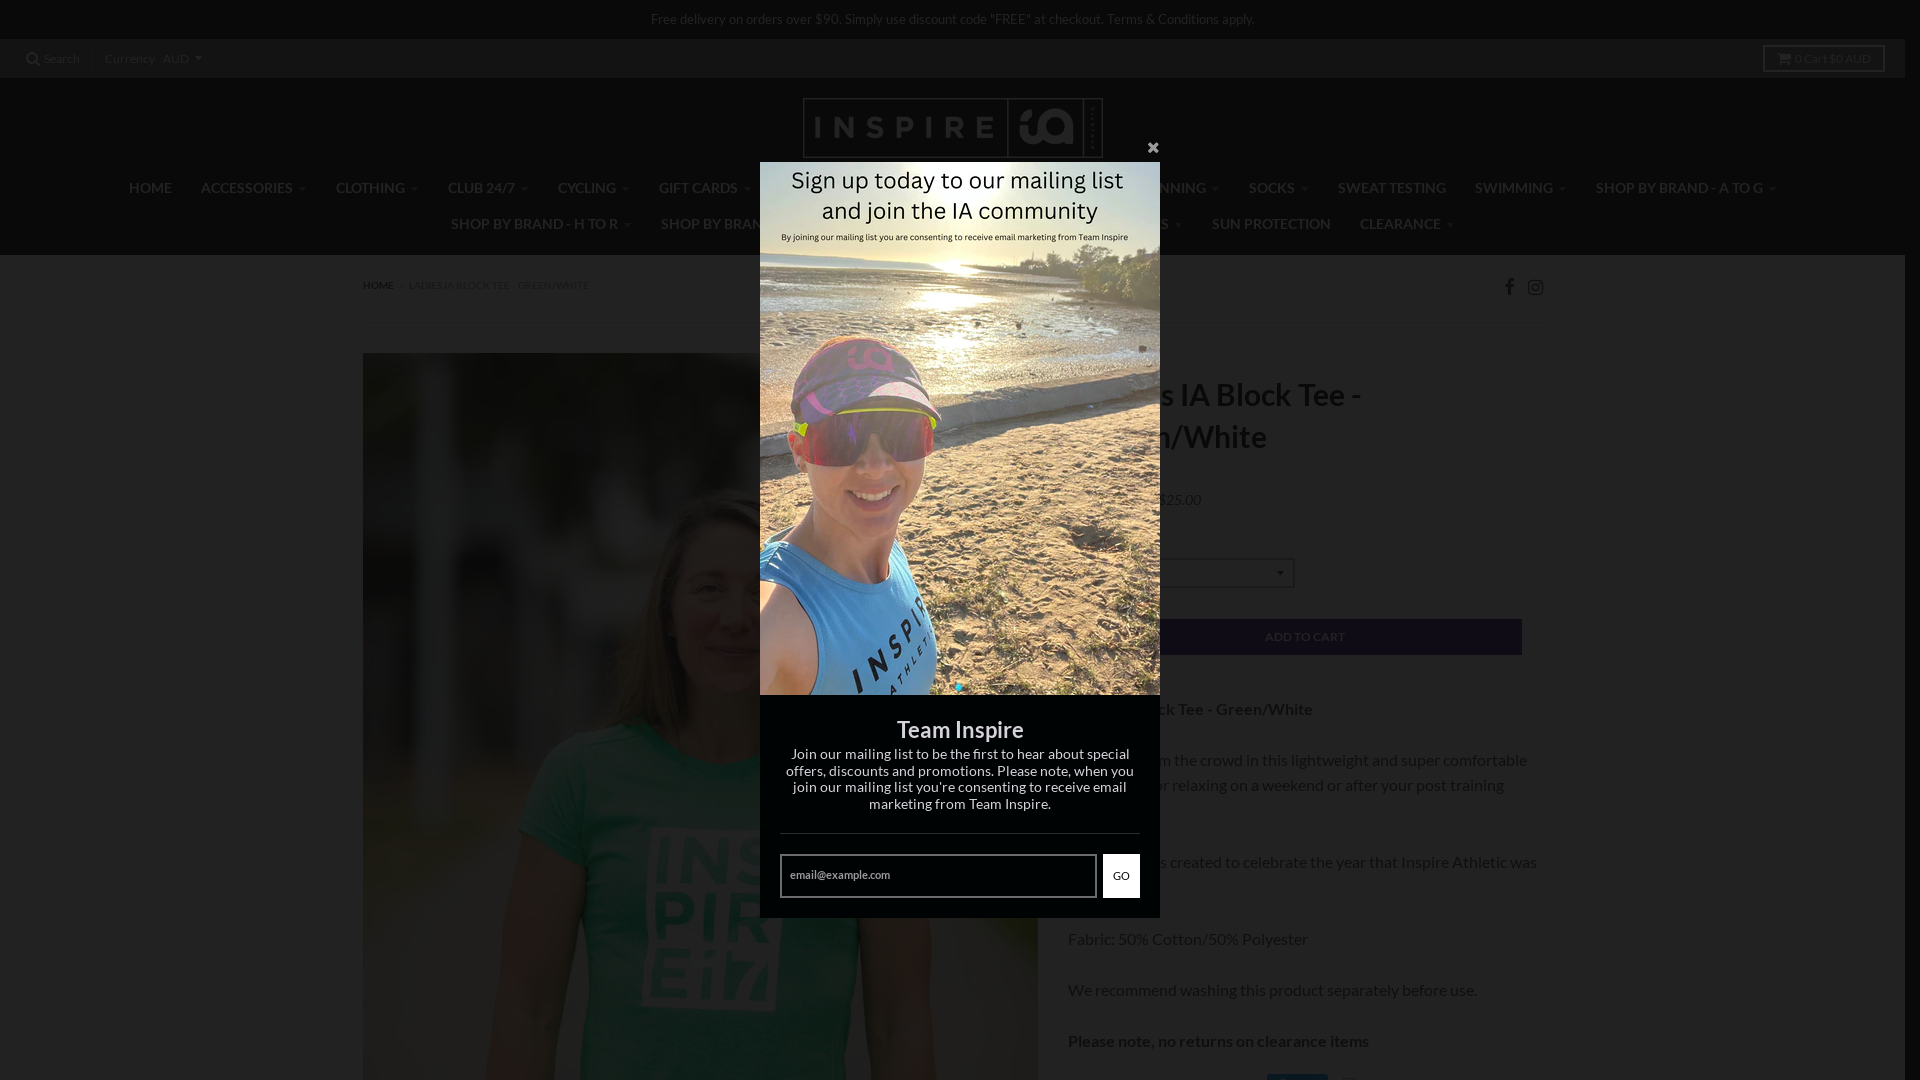 The image size is (1920, 1080). Describe the element at coordinates (1132, 224) in the screenshot. I see `SUNGLASSES` at that location.